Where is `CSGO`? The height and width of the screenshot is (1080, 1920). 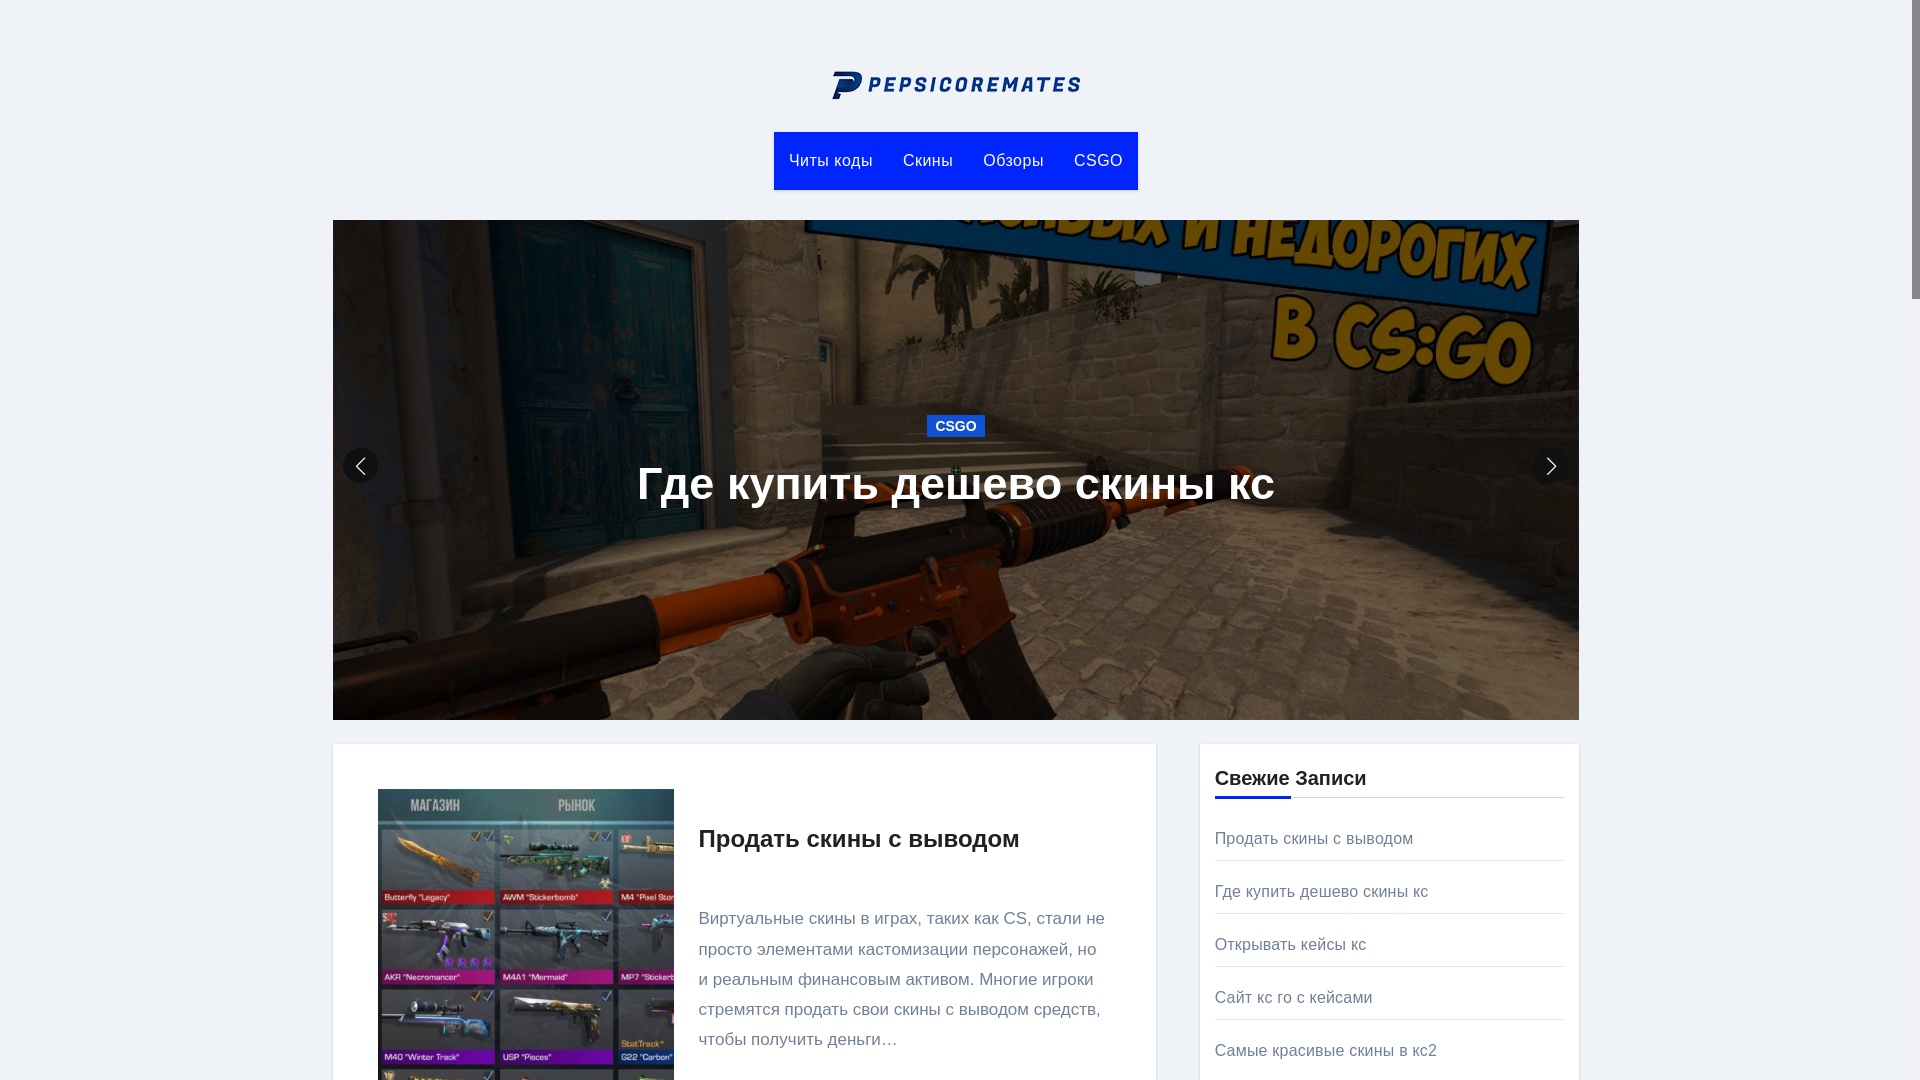
CSGO is located at coordinates (1098, 160).